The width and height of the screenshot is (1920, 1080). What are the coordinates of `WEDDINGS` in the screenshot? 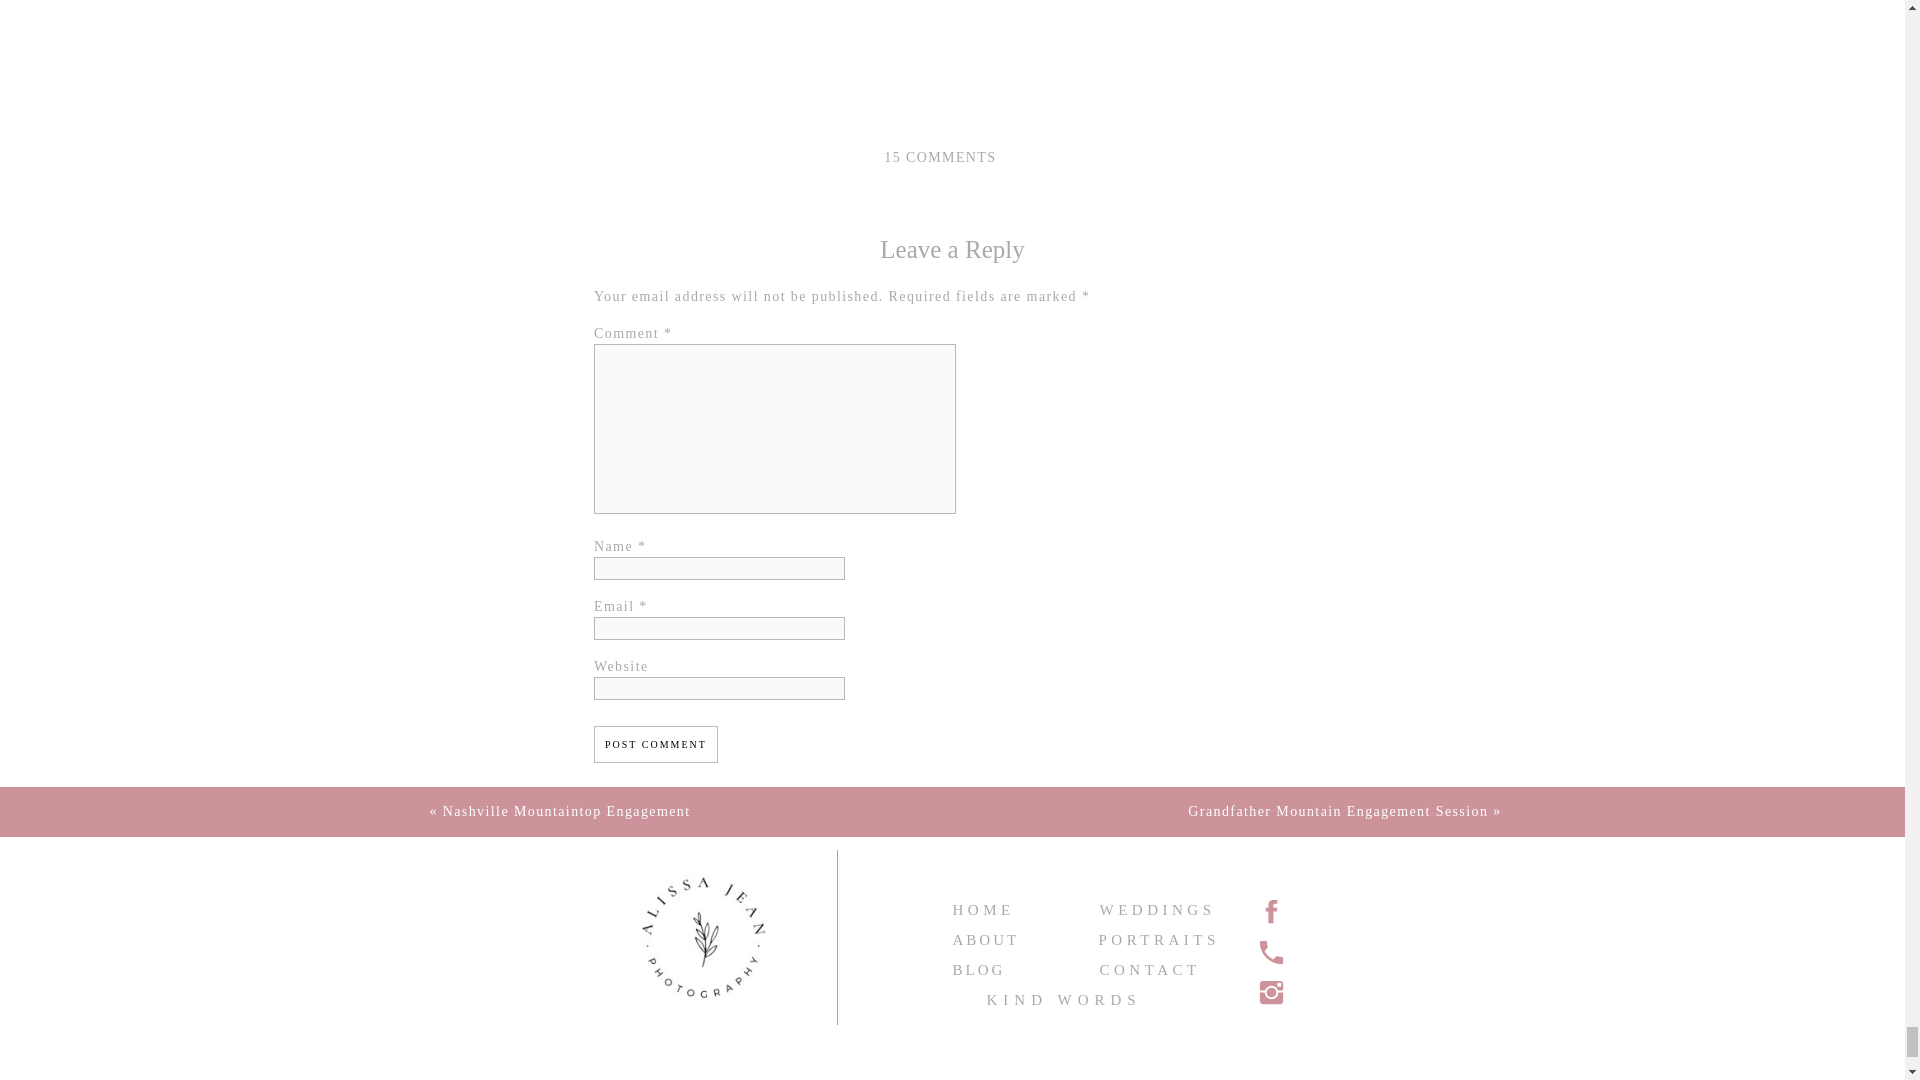 It's located at (1158, 906).